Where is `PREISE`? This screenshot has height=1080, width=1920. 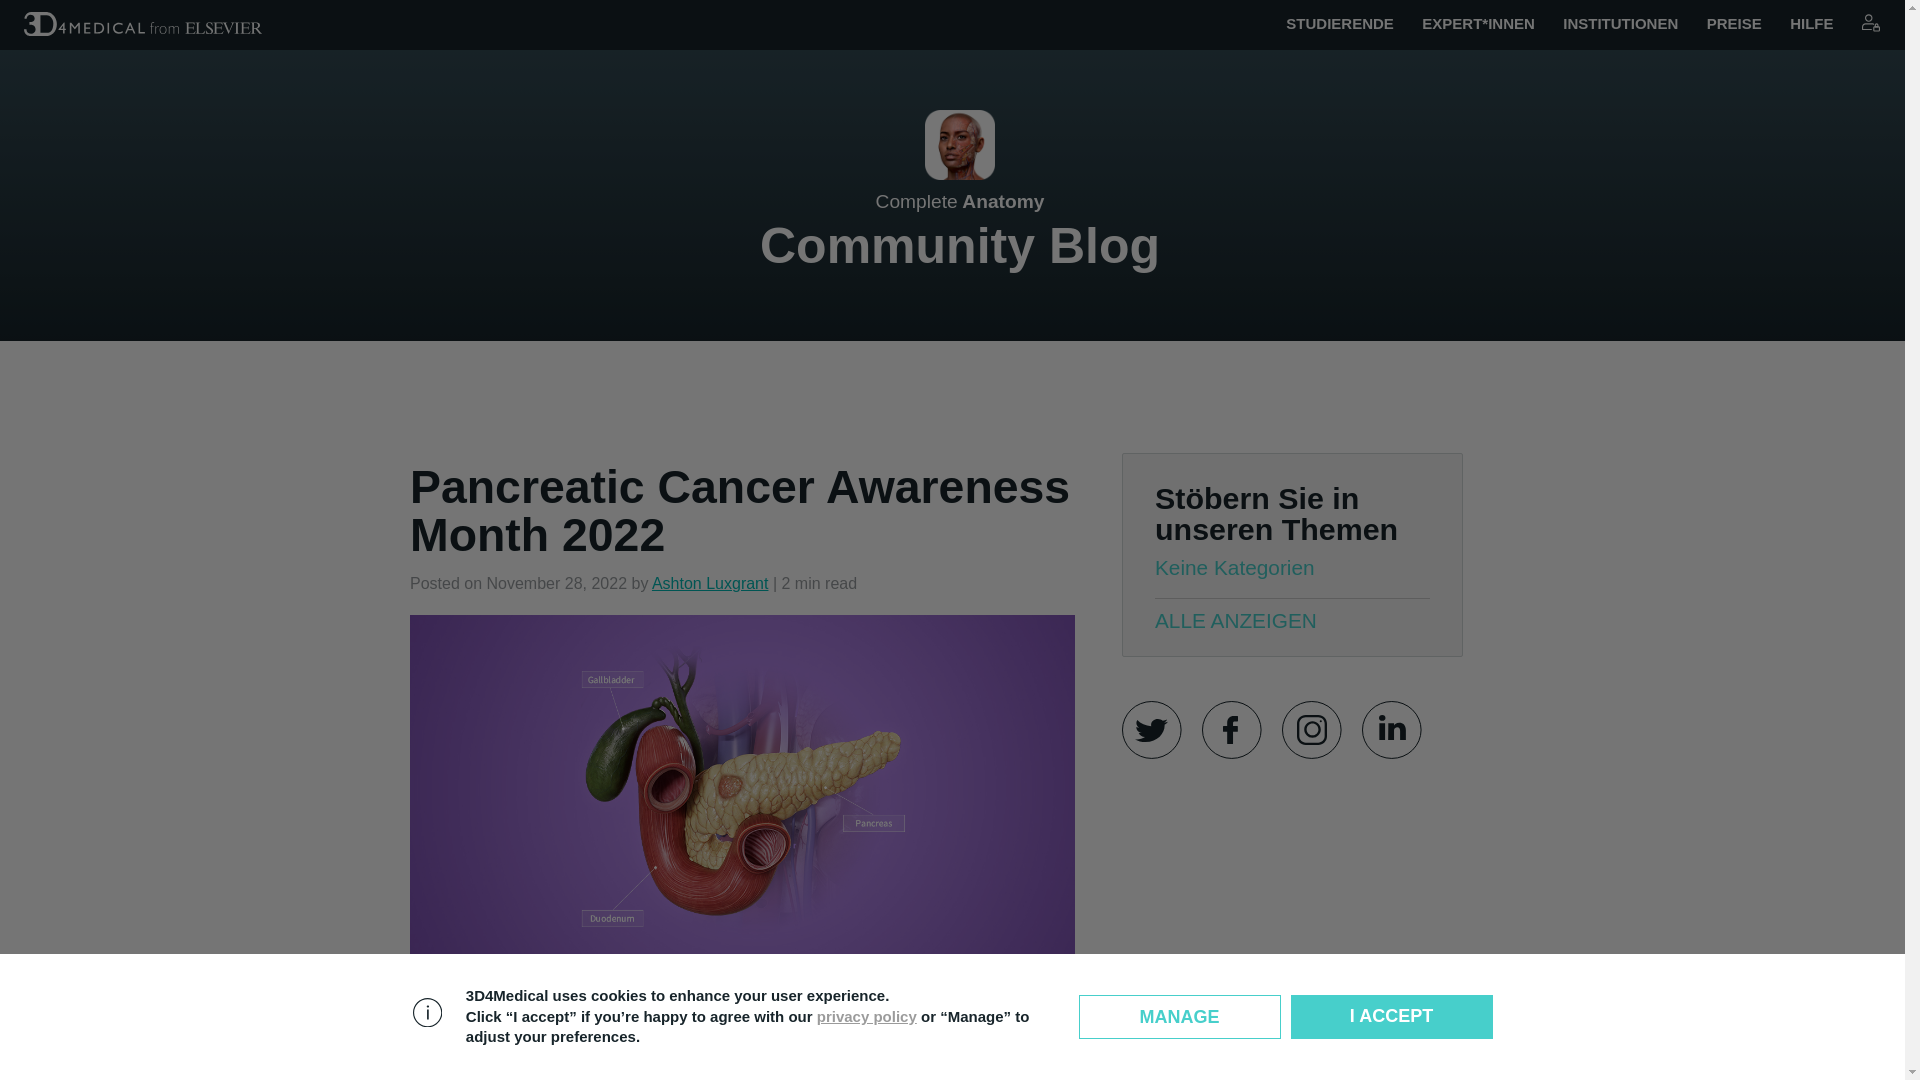 PREISE is located at coordinates (1734, 24).